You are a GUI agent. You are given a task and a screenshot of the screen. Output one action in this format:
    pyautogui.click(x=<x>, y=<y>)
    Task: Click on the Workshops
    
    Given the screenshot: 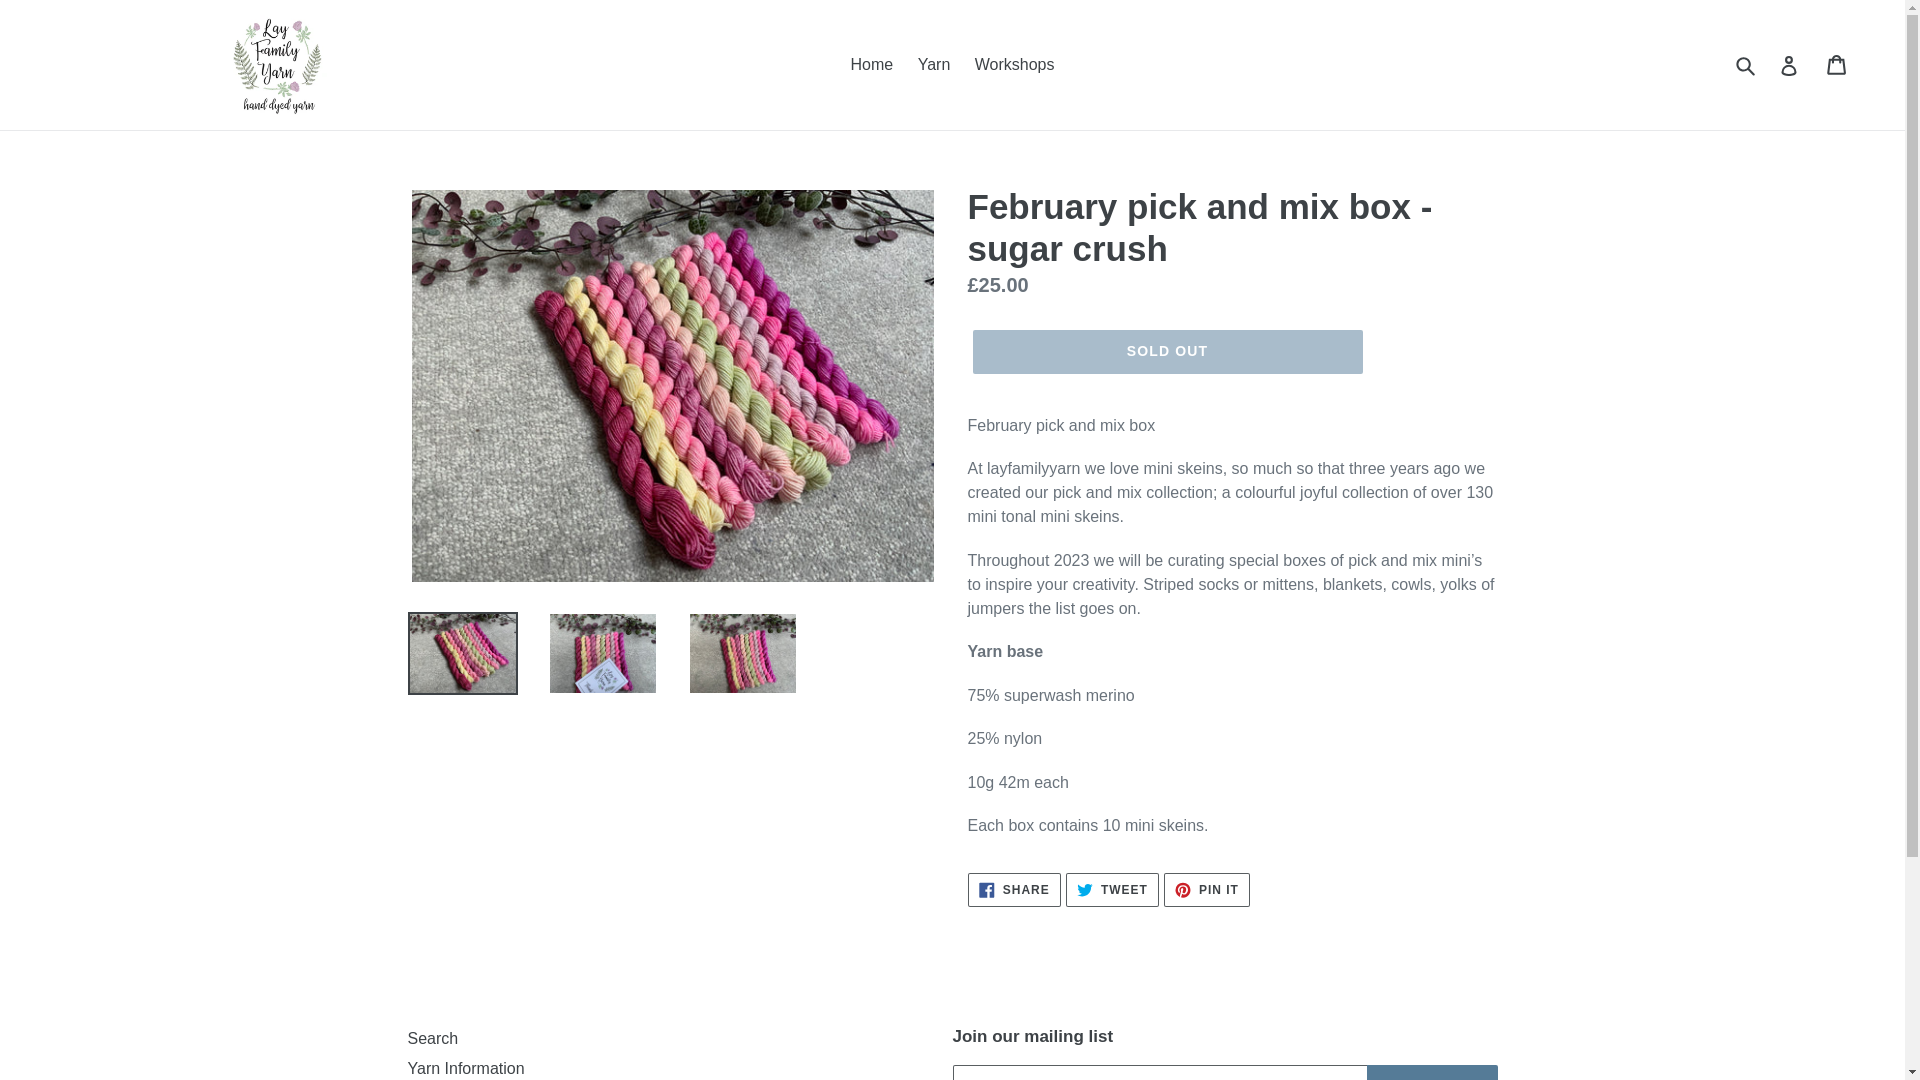 What is the action you would take?
    pyautogui.click(x=1015, y=64)
    